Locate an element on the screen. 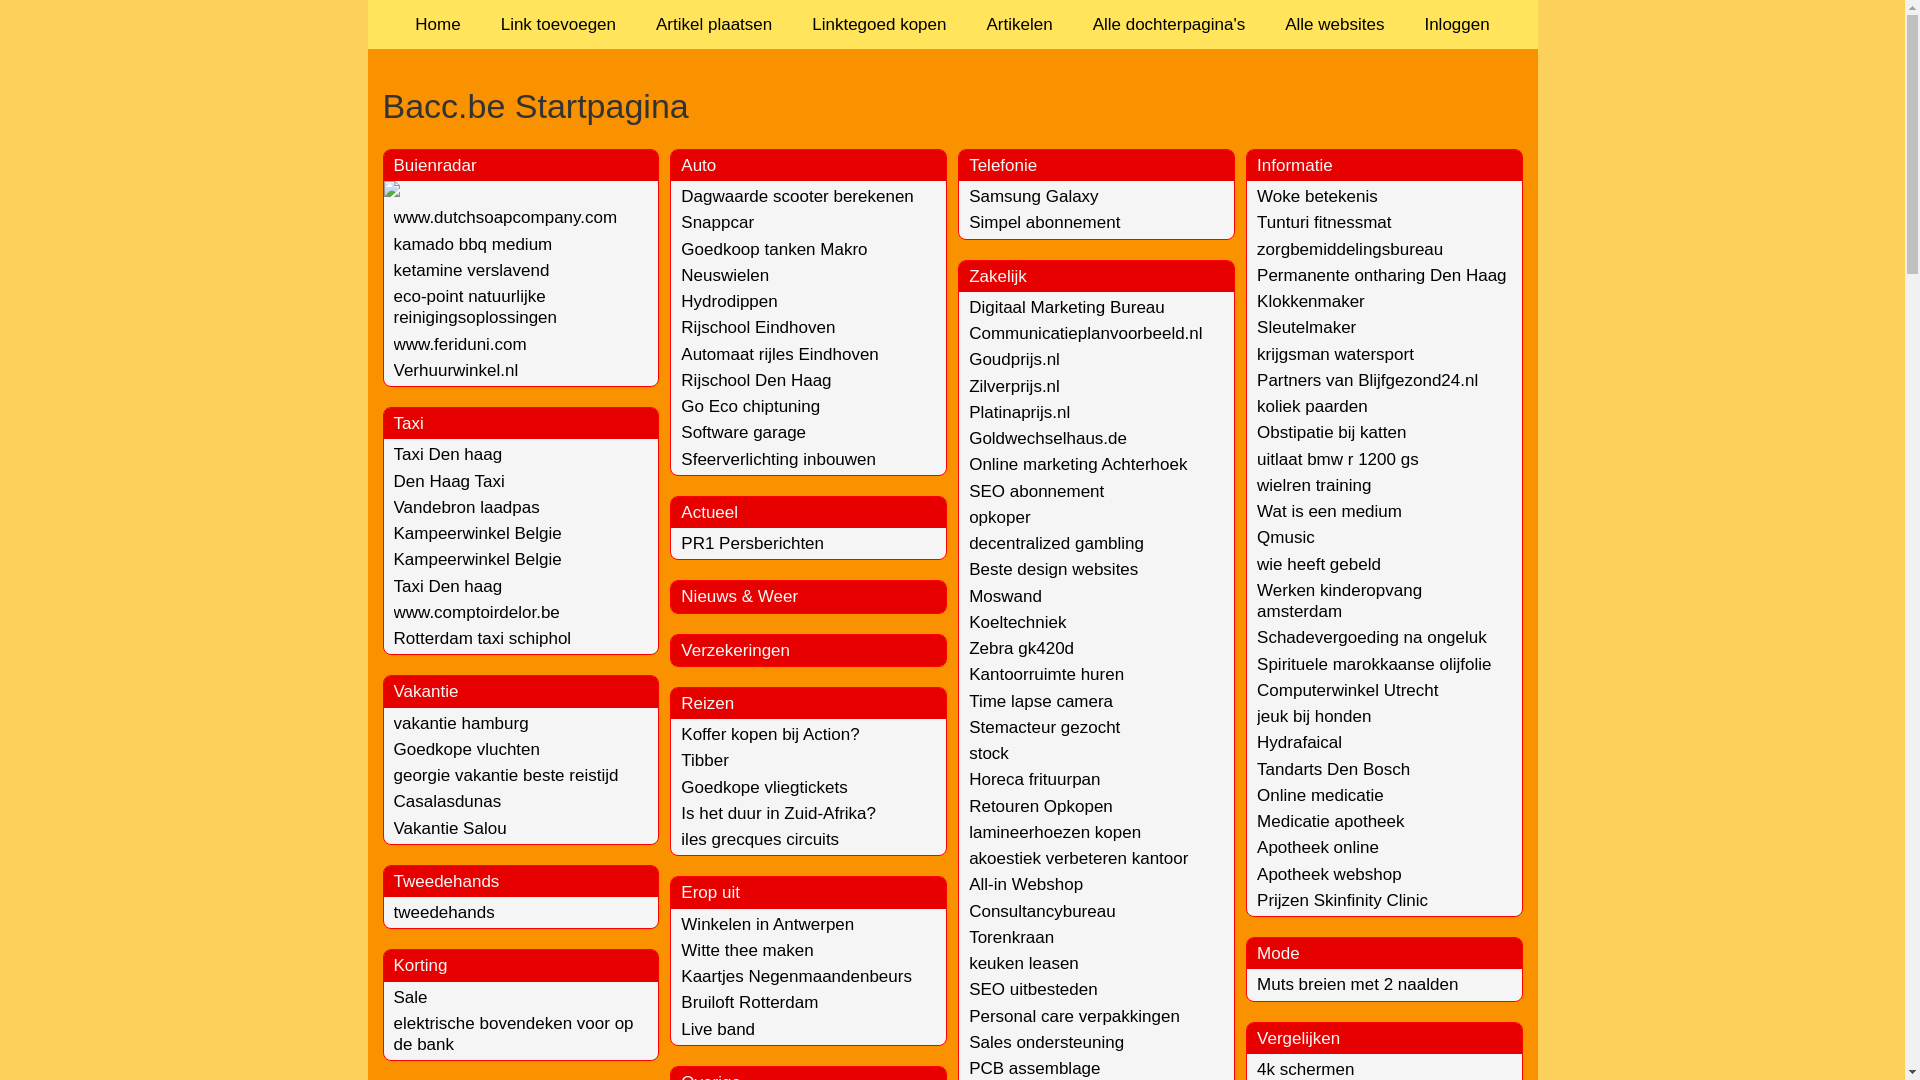 This screenshot has height=1080, width=1920. Verhuurwinkel.nl is located at coordinates (456, 370).